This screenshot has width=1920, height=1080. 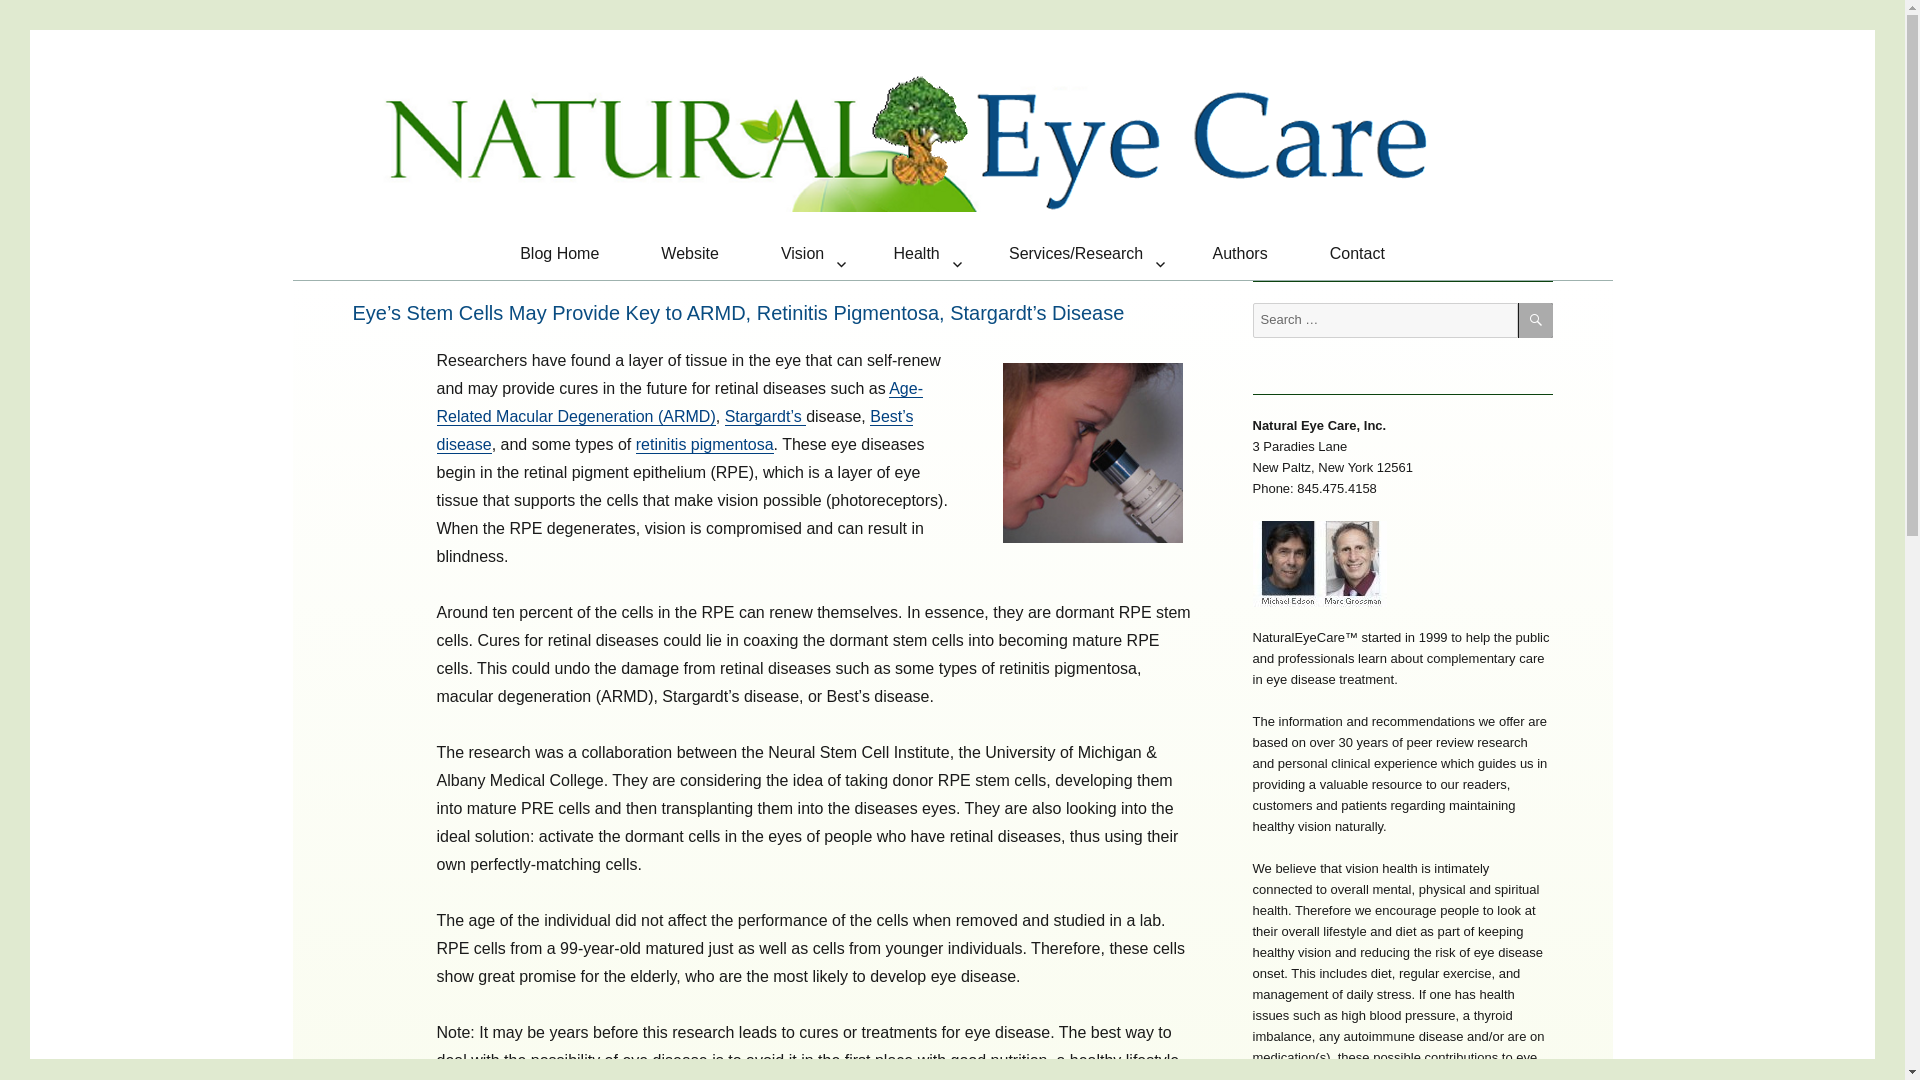 I want to click on retinitis pigmentosa, so click(x=704, y=444).